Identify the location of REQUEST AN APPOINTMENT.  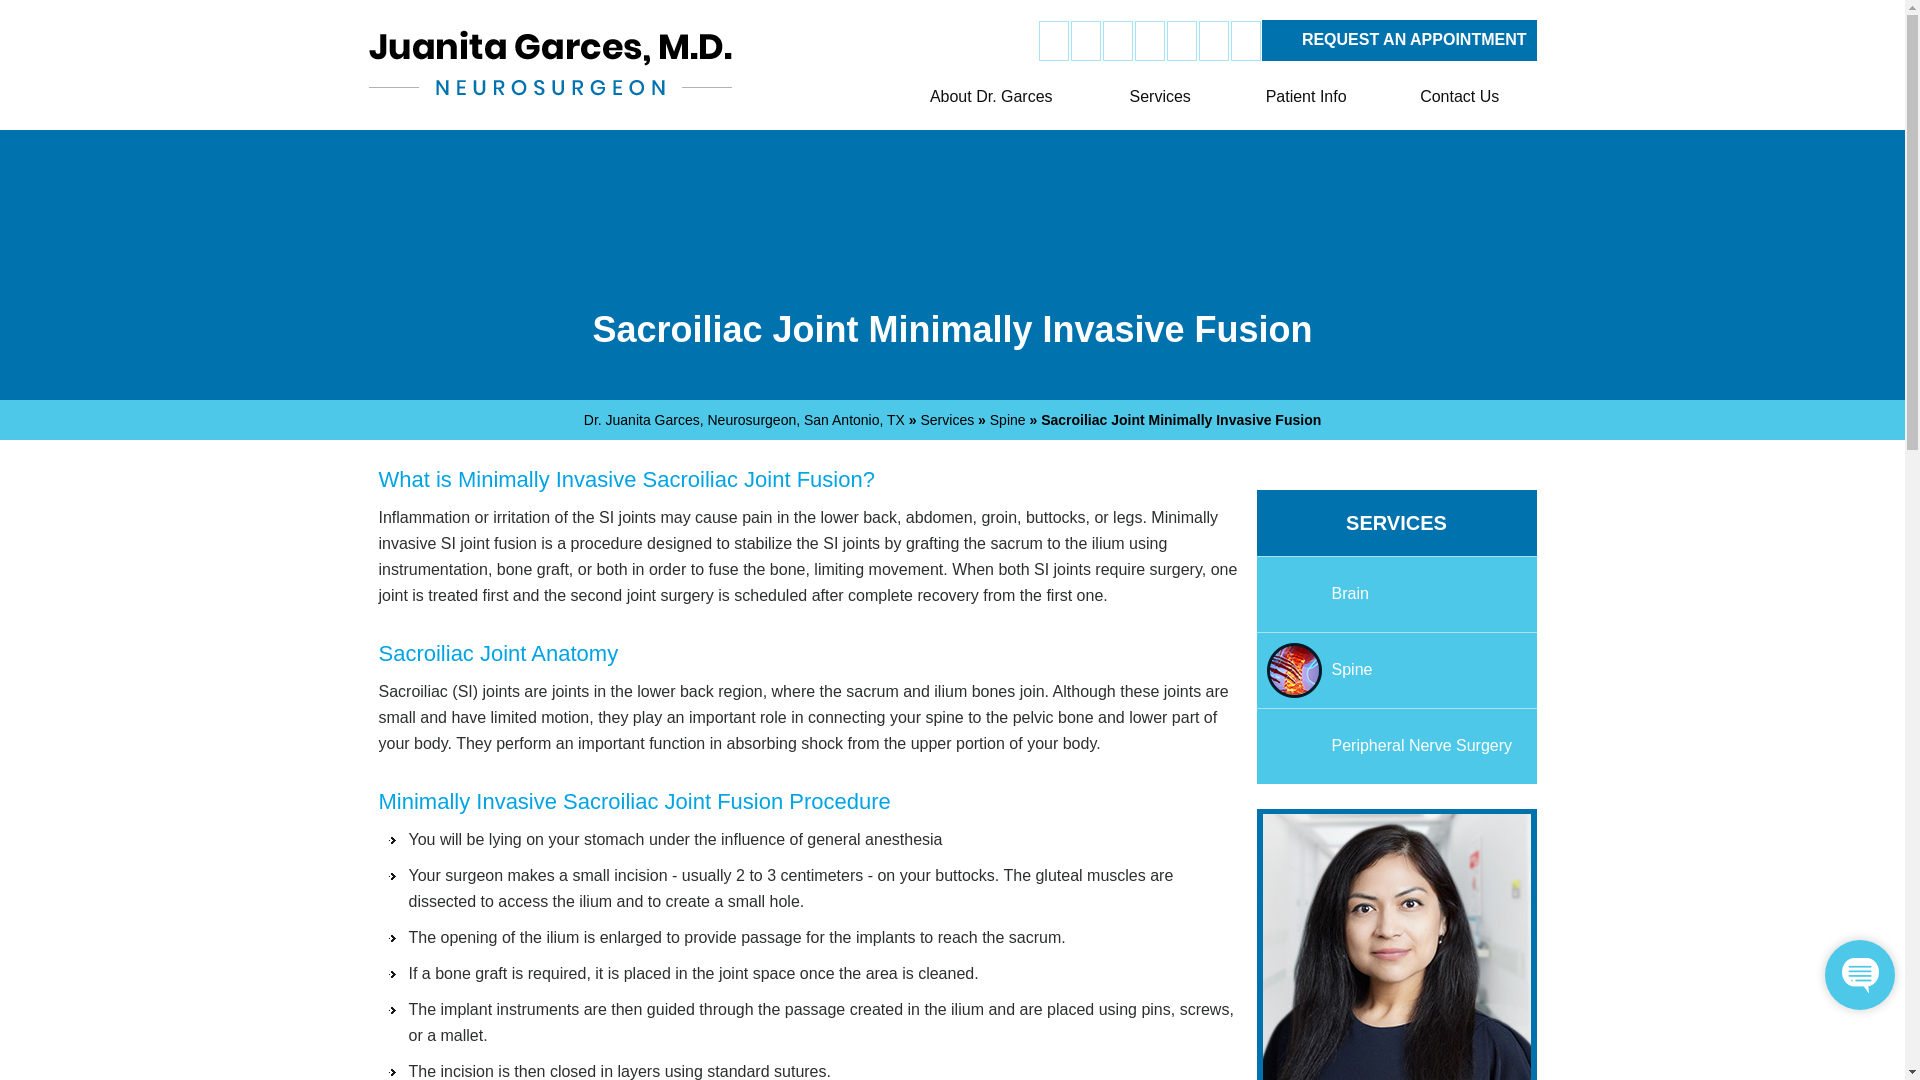
(1399, 40).